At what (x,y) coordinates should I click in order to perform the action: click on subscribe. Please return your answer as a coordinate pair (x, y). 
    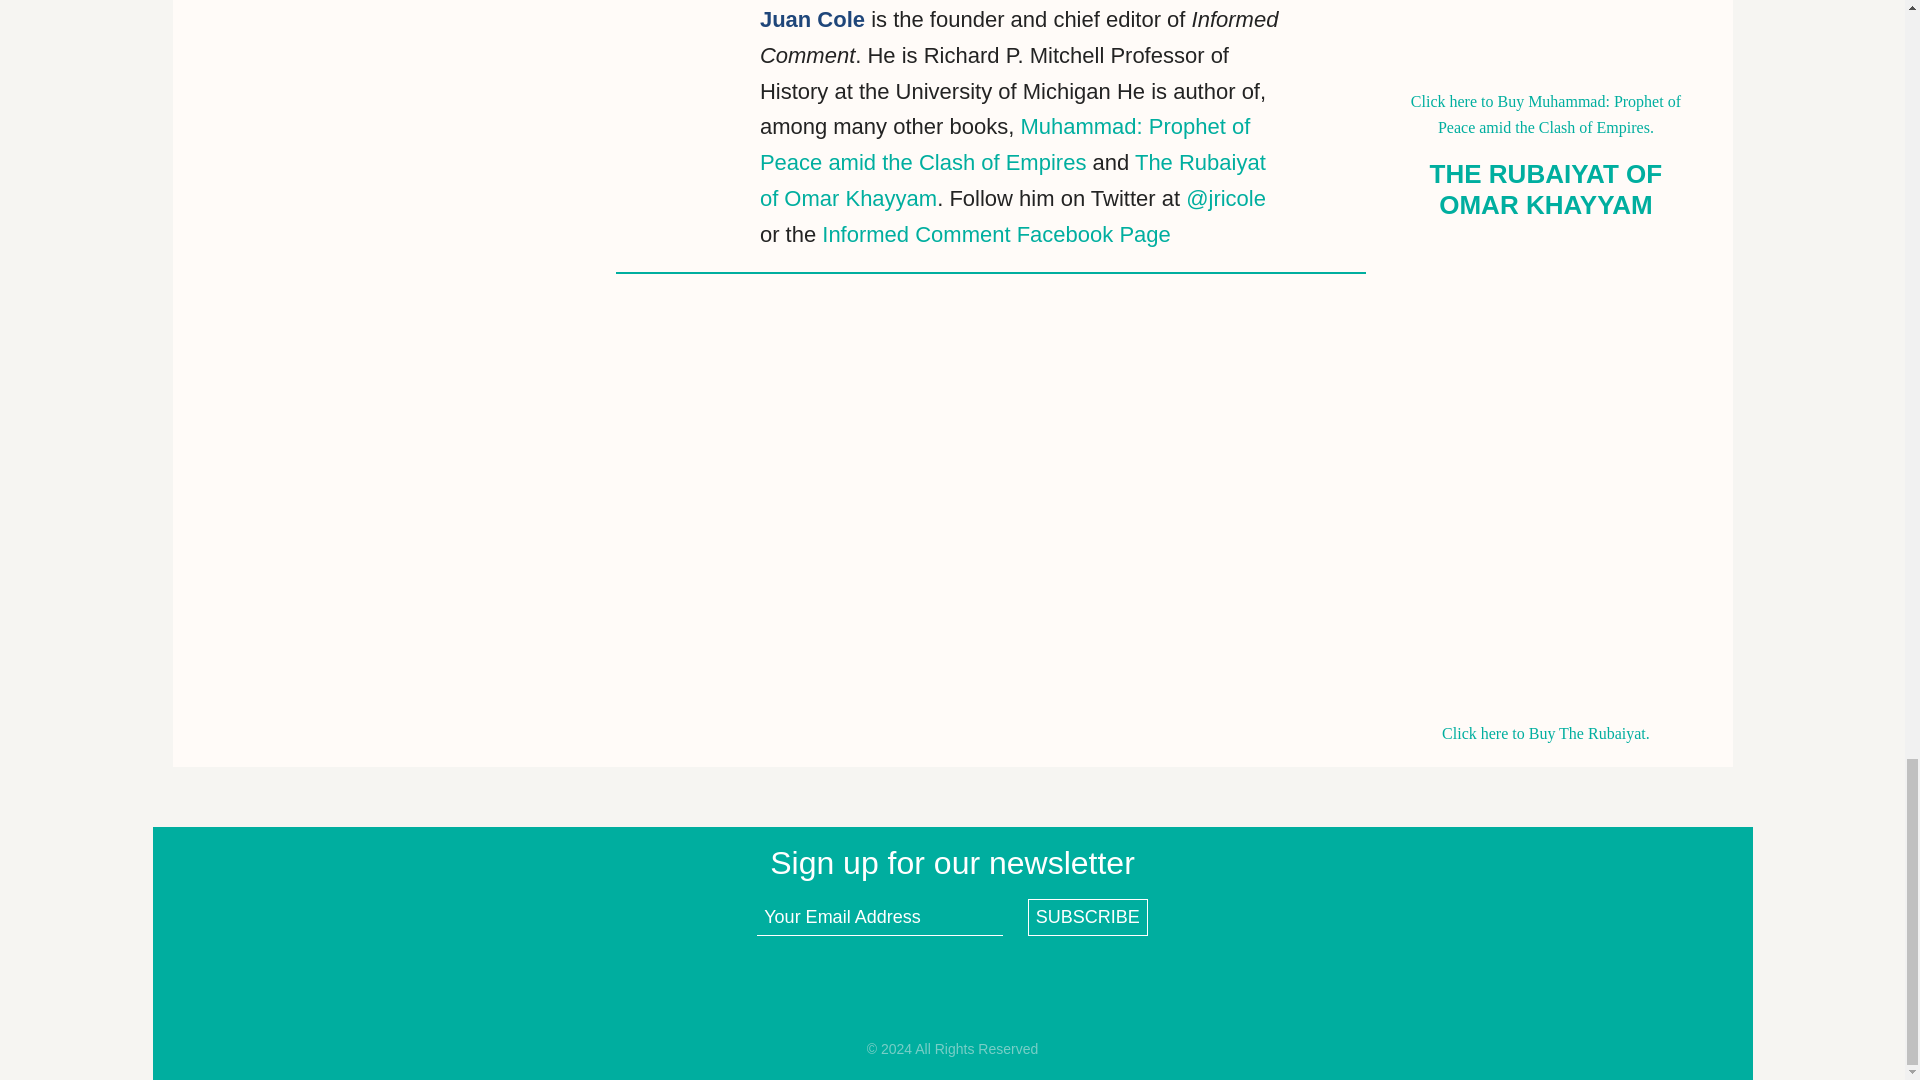
    Looking at the image, I should click on (1088, 917).